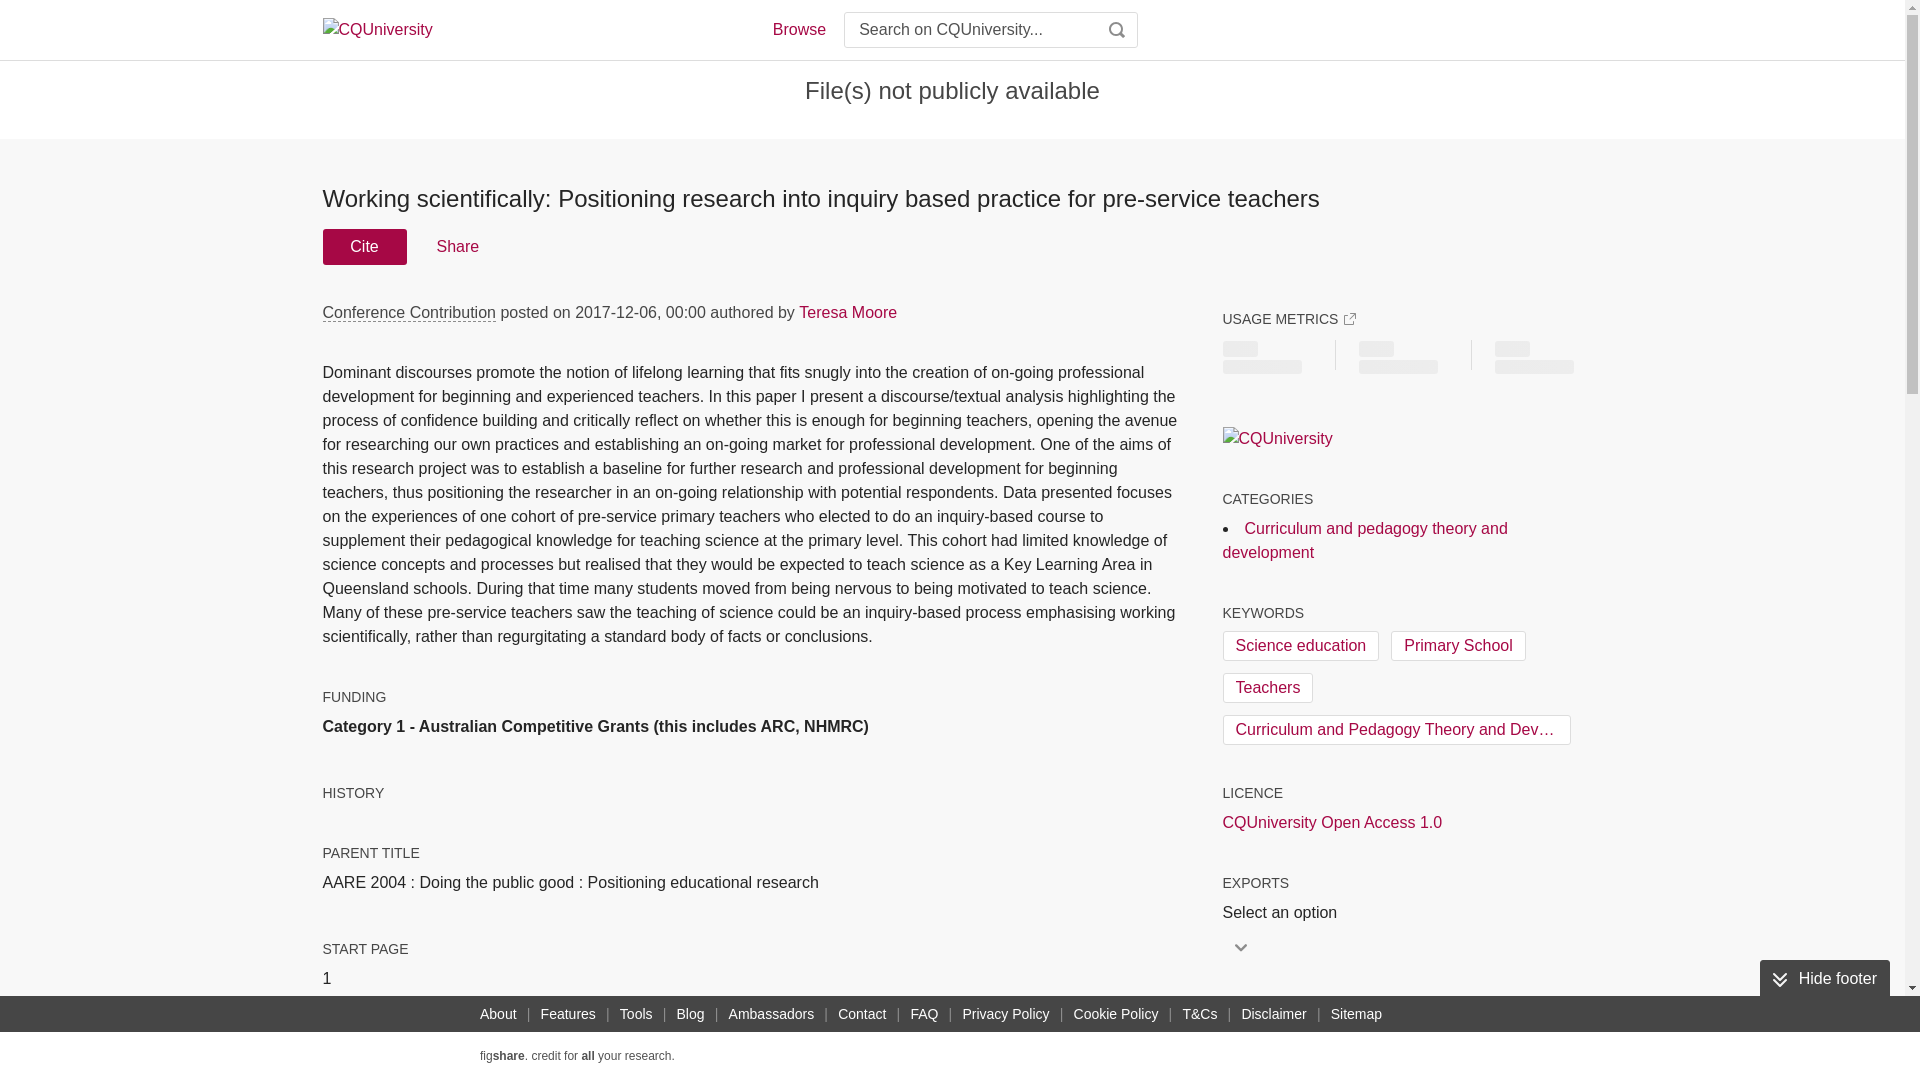 This screenshot has width=1920, height=1080. I want to click on CQUniversity Open Access 1.0, so click(1331, 822).